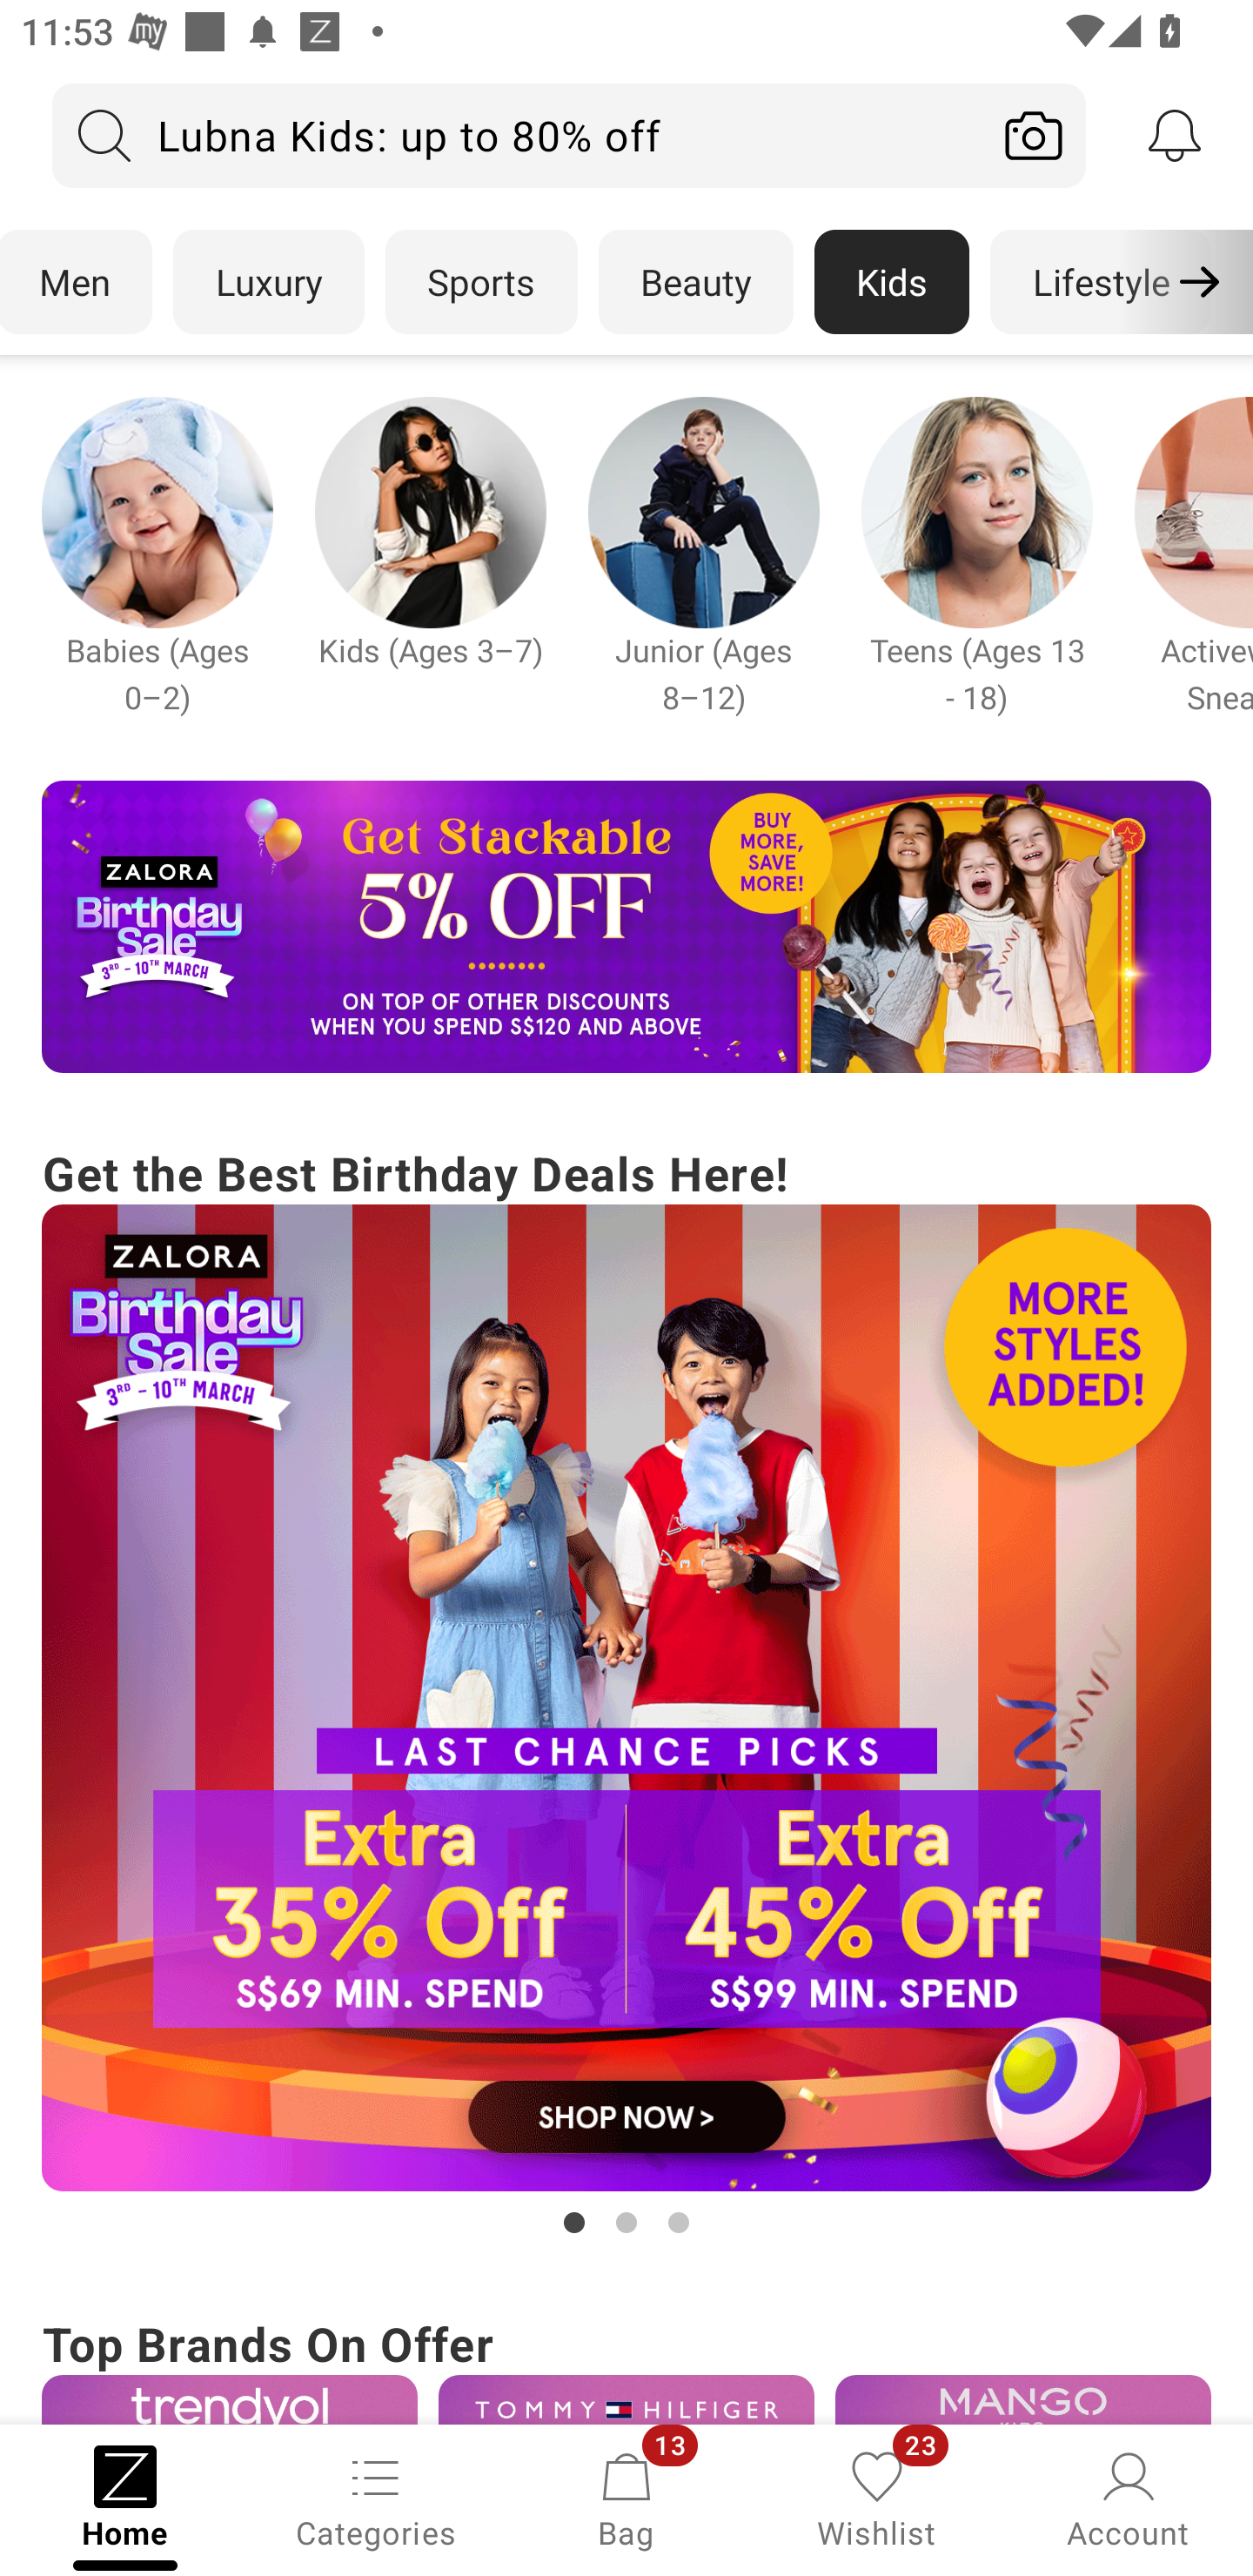 The height and width of the screenshot is (2576, 1253). I want to click on Lifestyle, so click(1100, 282).